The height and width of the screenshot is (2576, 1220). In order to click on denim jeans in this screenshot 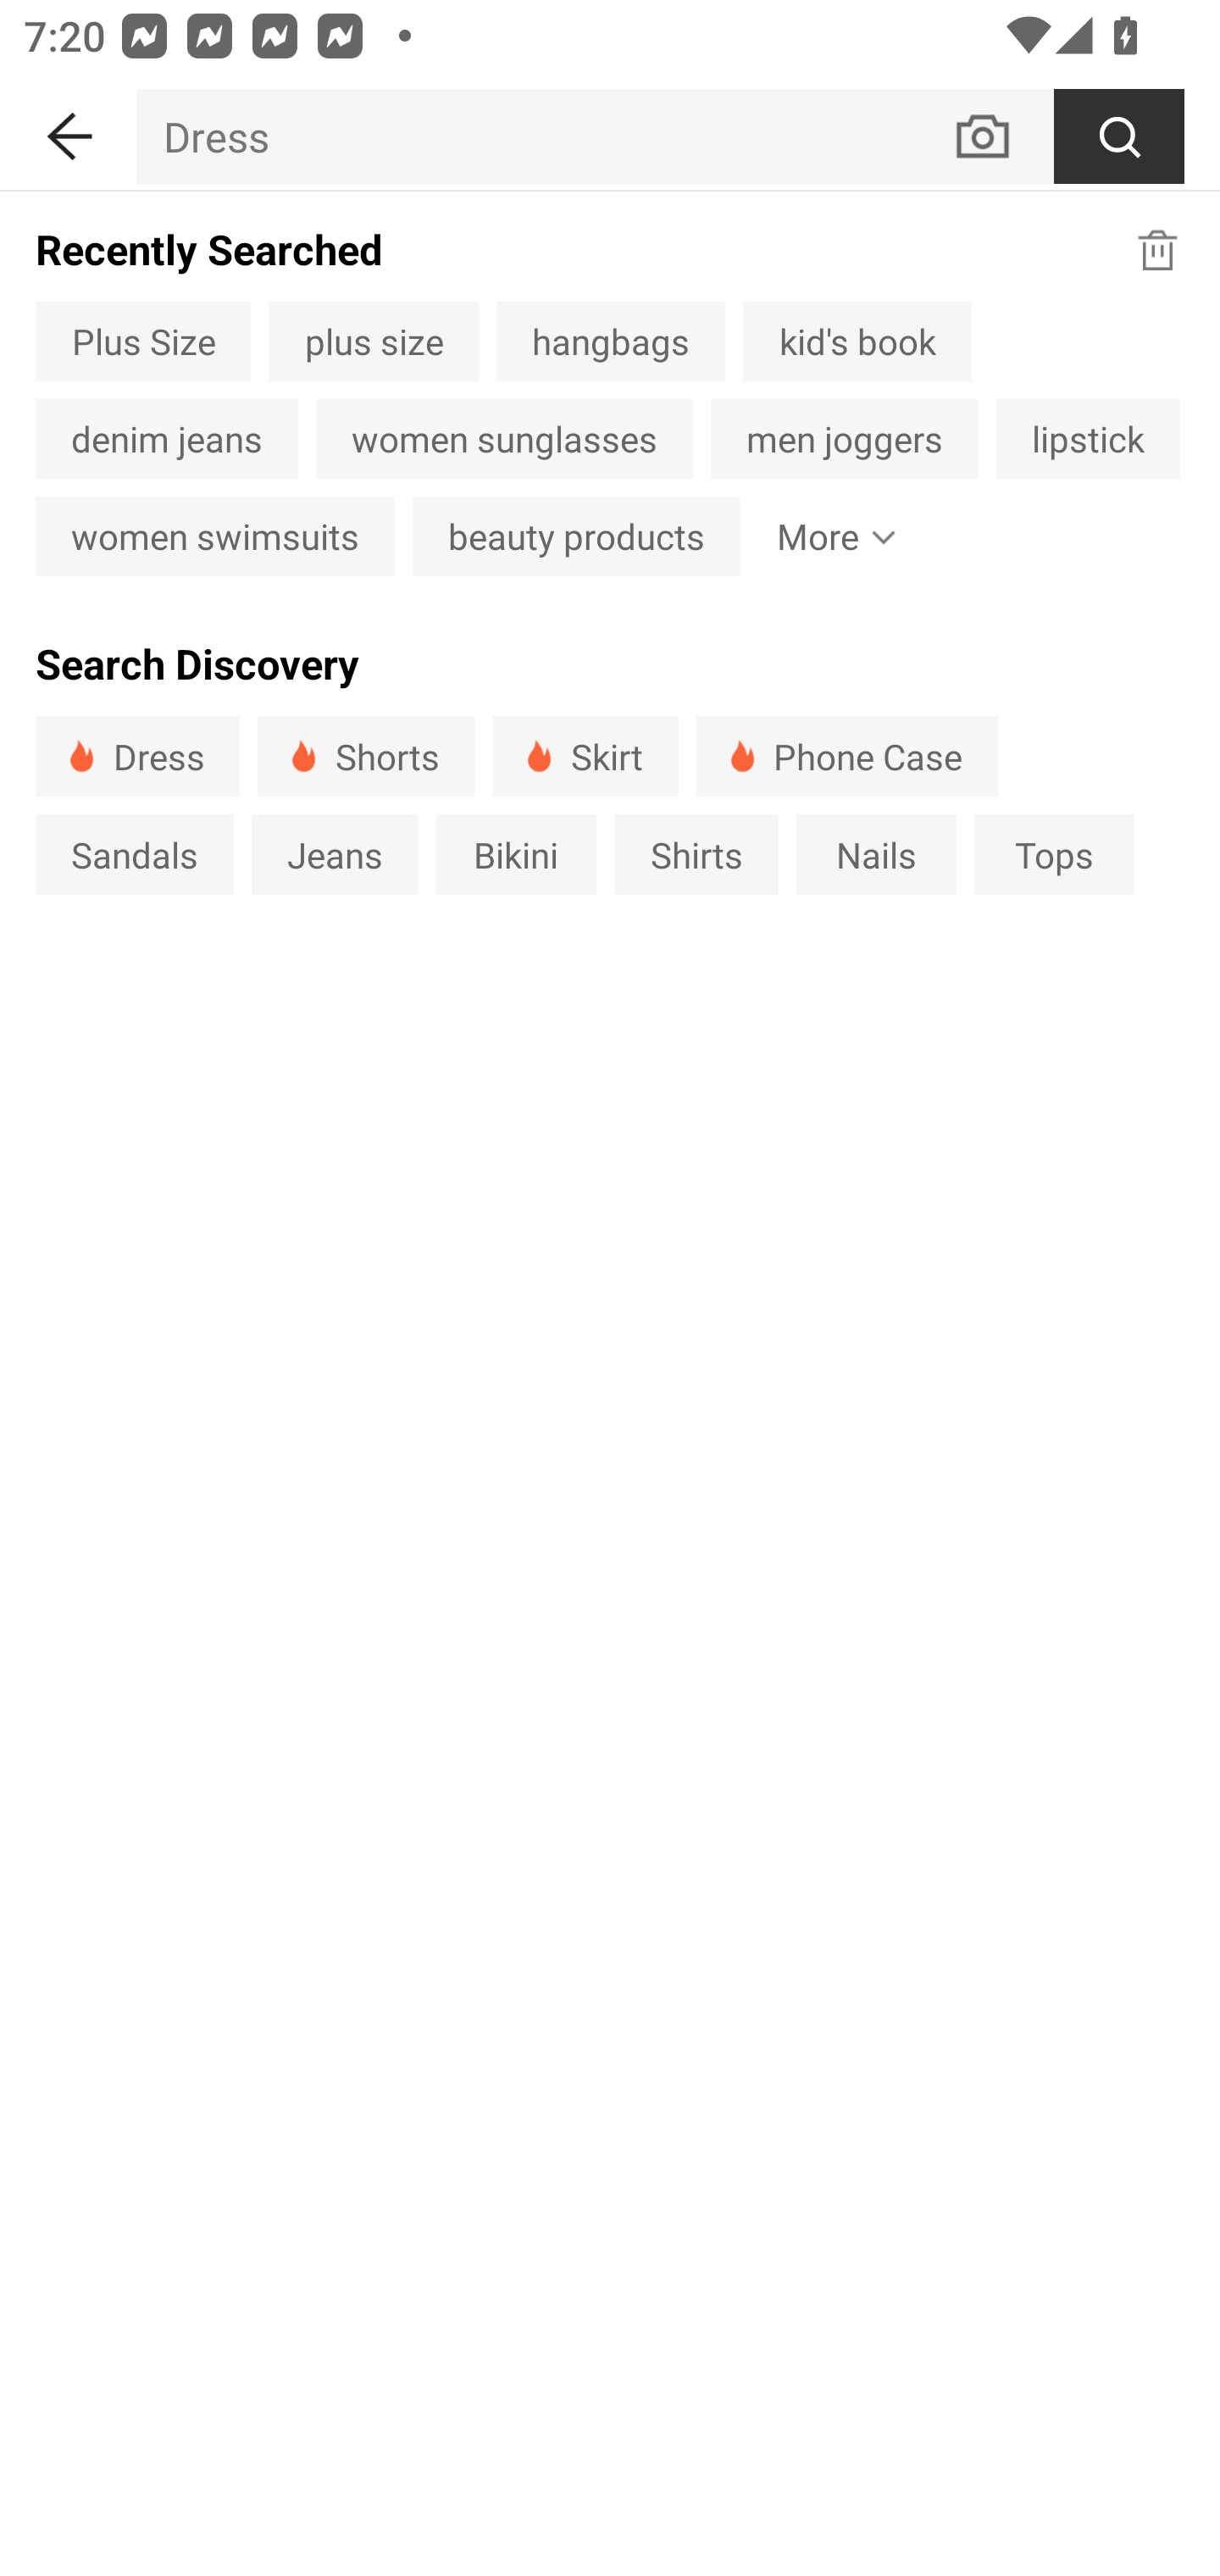, I will do `click(166, 439)`.